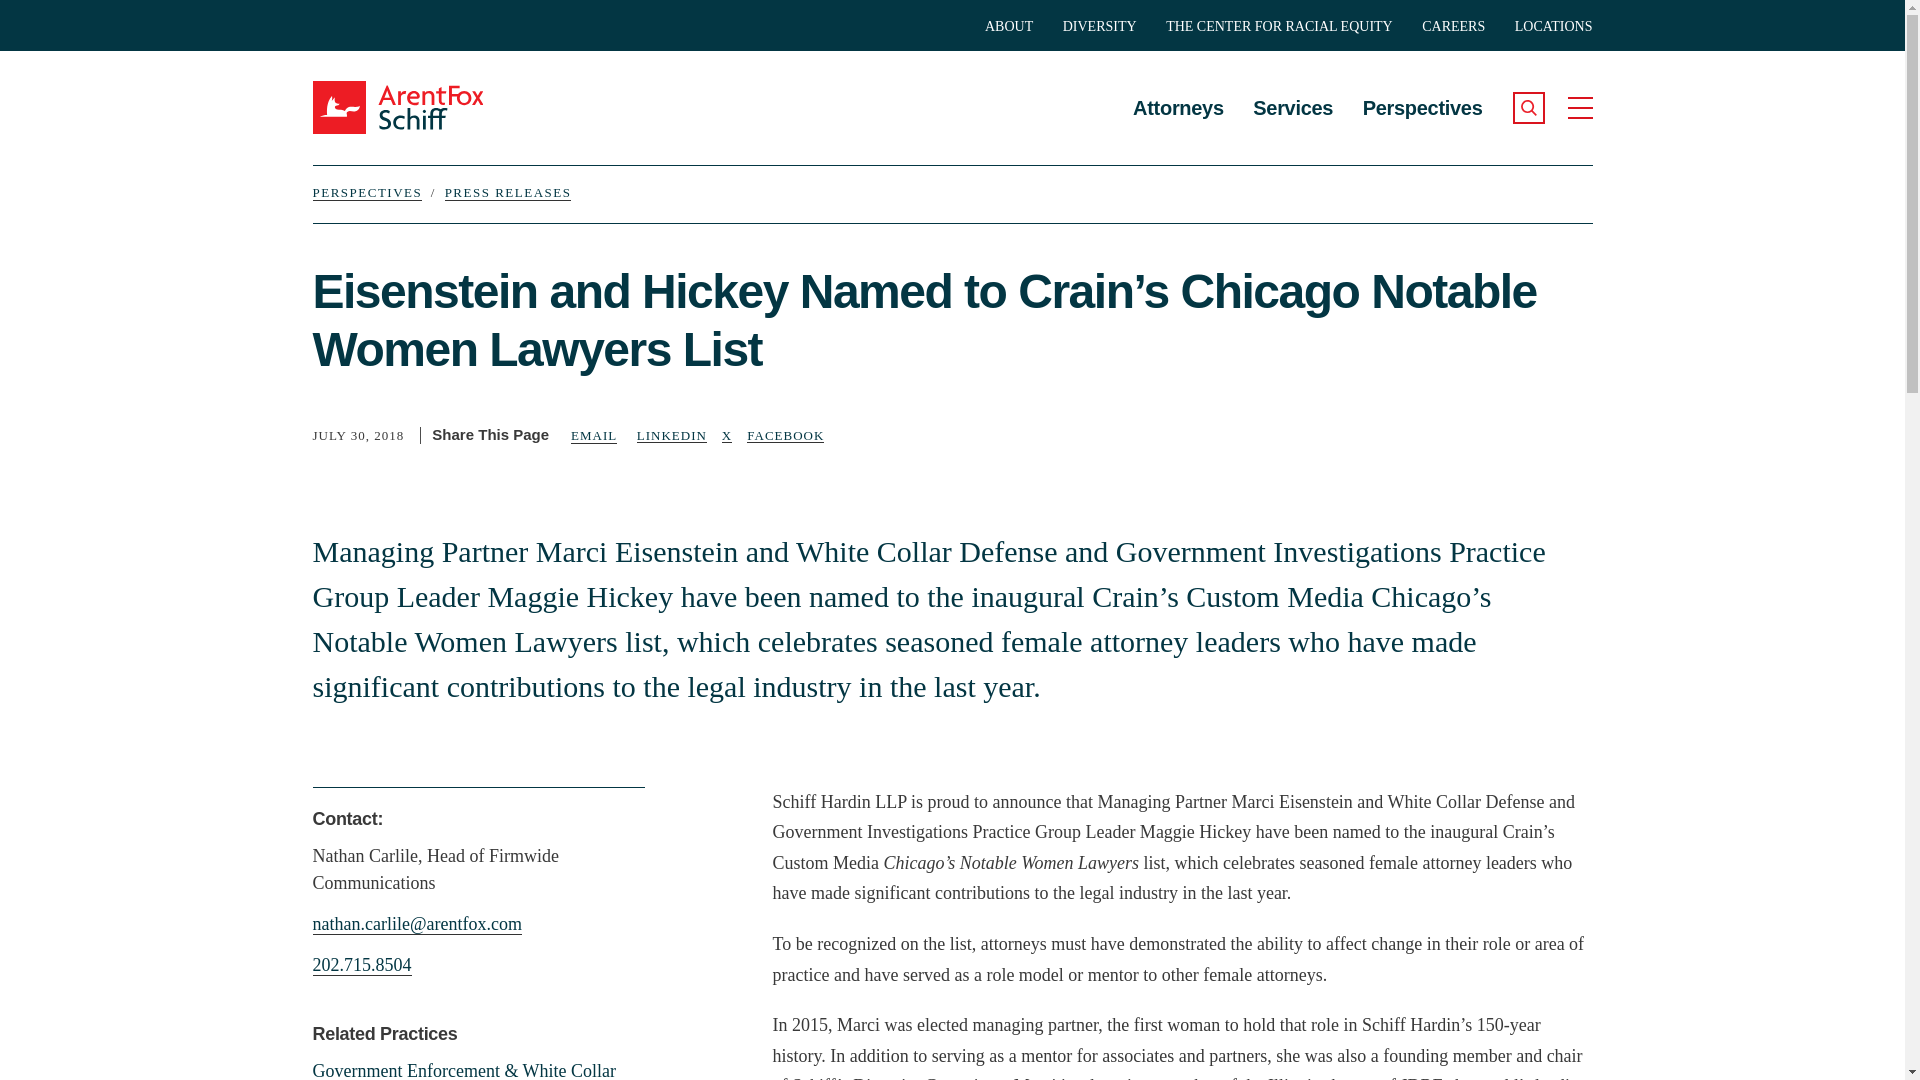 The height and width of the screenshot is (1080, 1920). Describe the element at coordinates (1100, 26) in the screenshot. I see `DIVERSITY` at that location.